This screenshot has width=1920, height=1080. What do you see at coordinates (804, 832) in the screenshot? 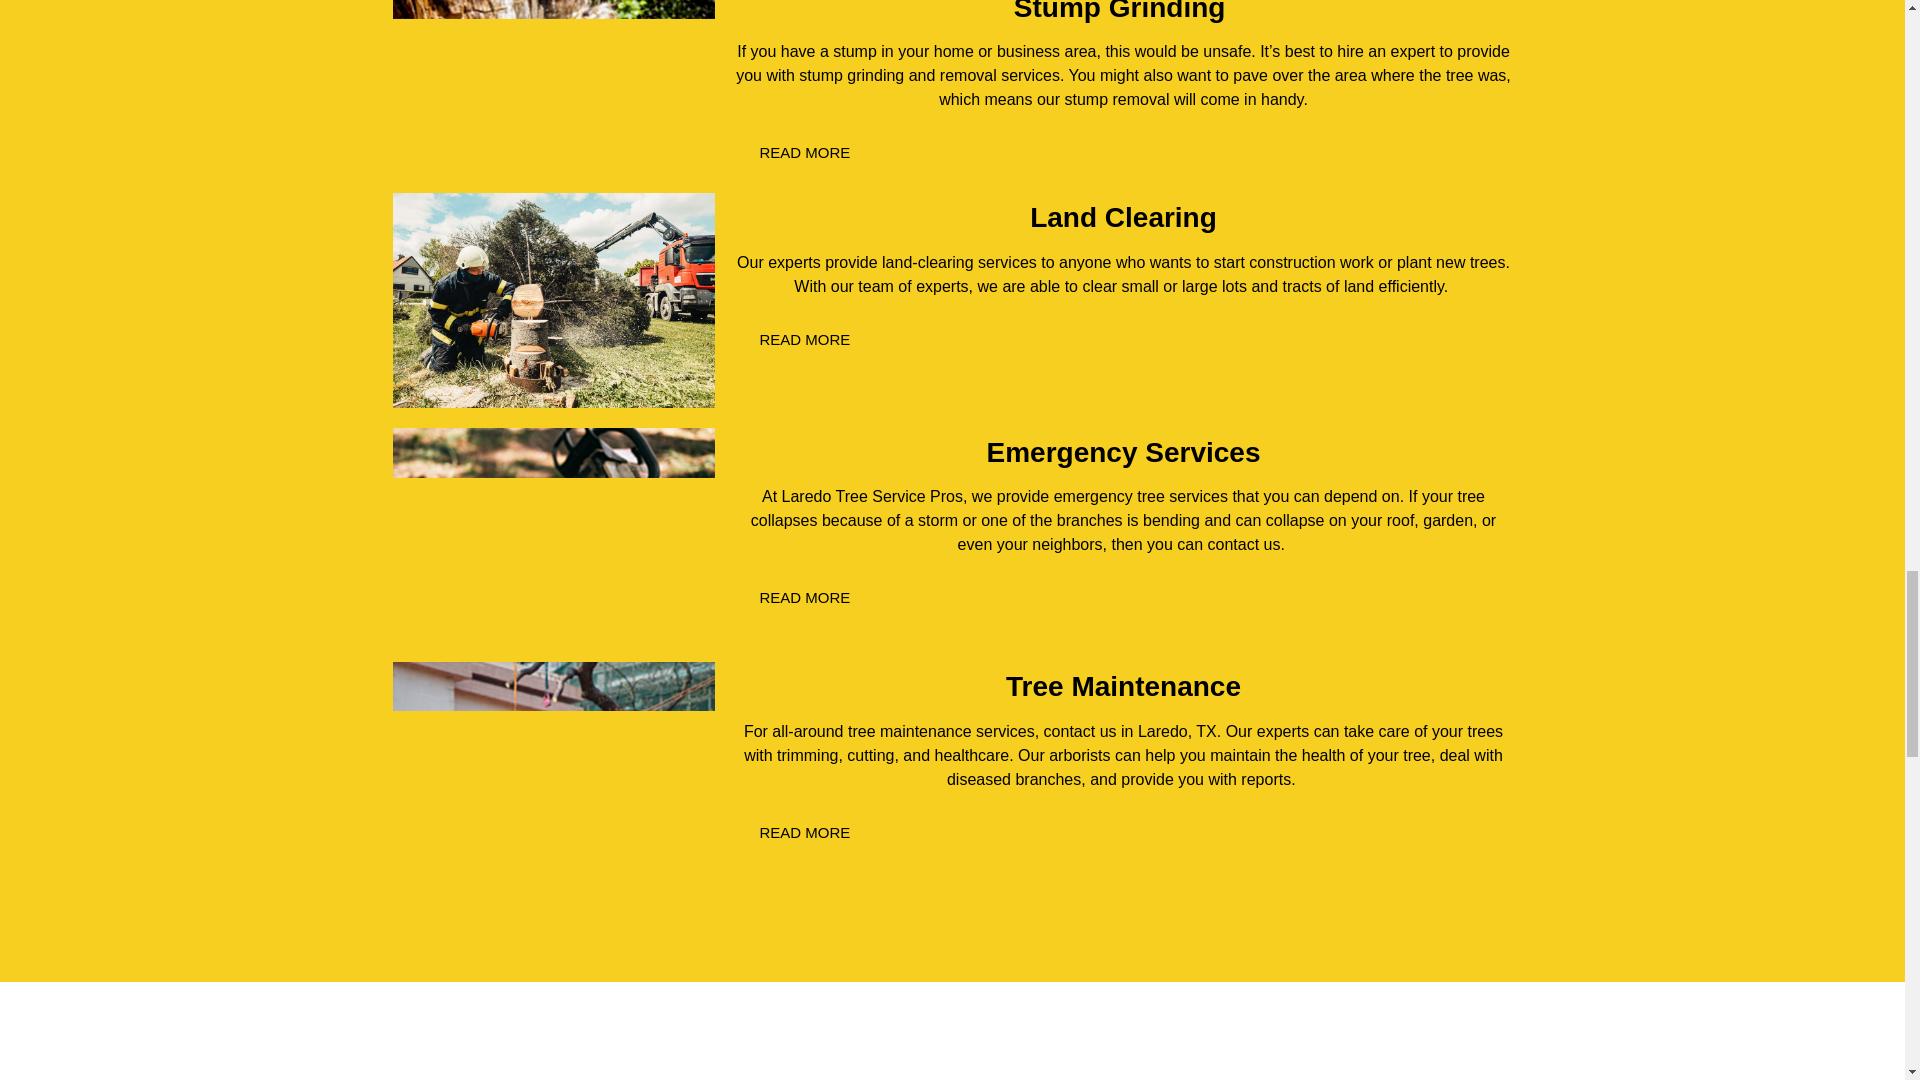
I see `READ MORE` at bounding box center [804, 832].